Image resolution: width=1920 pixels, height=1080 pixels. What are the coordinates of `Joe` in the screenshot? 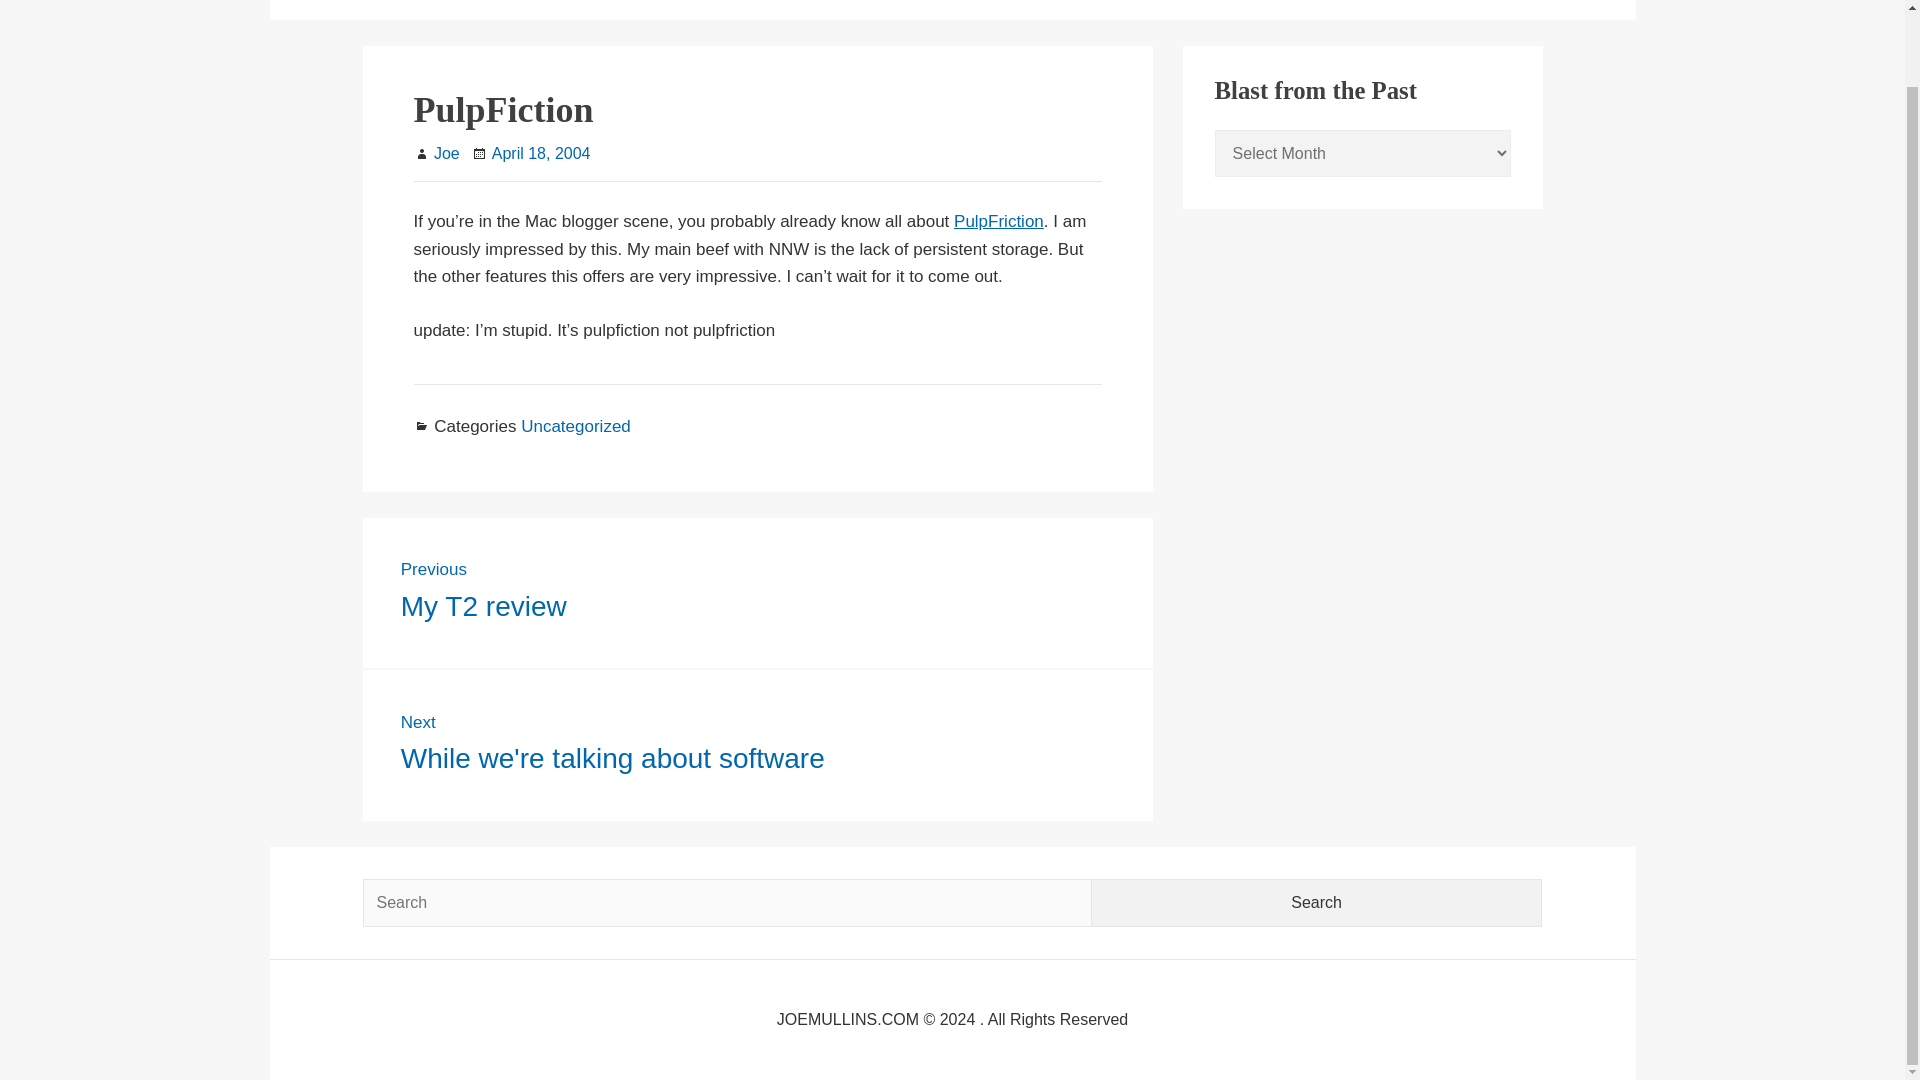 It's located at (446, 153).